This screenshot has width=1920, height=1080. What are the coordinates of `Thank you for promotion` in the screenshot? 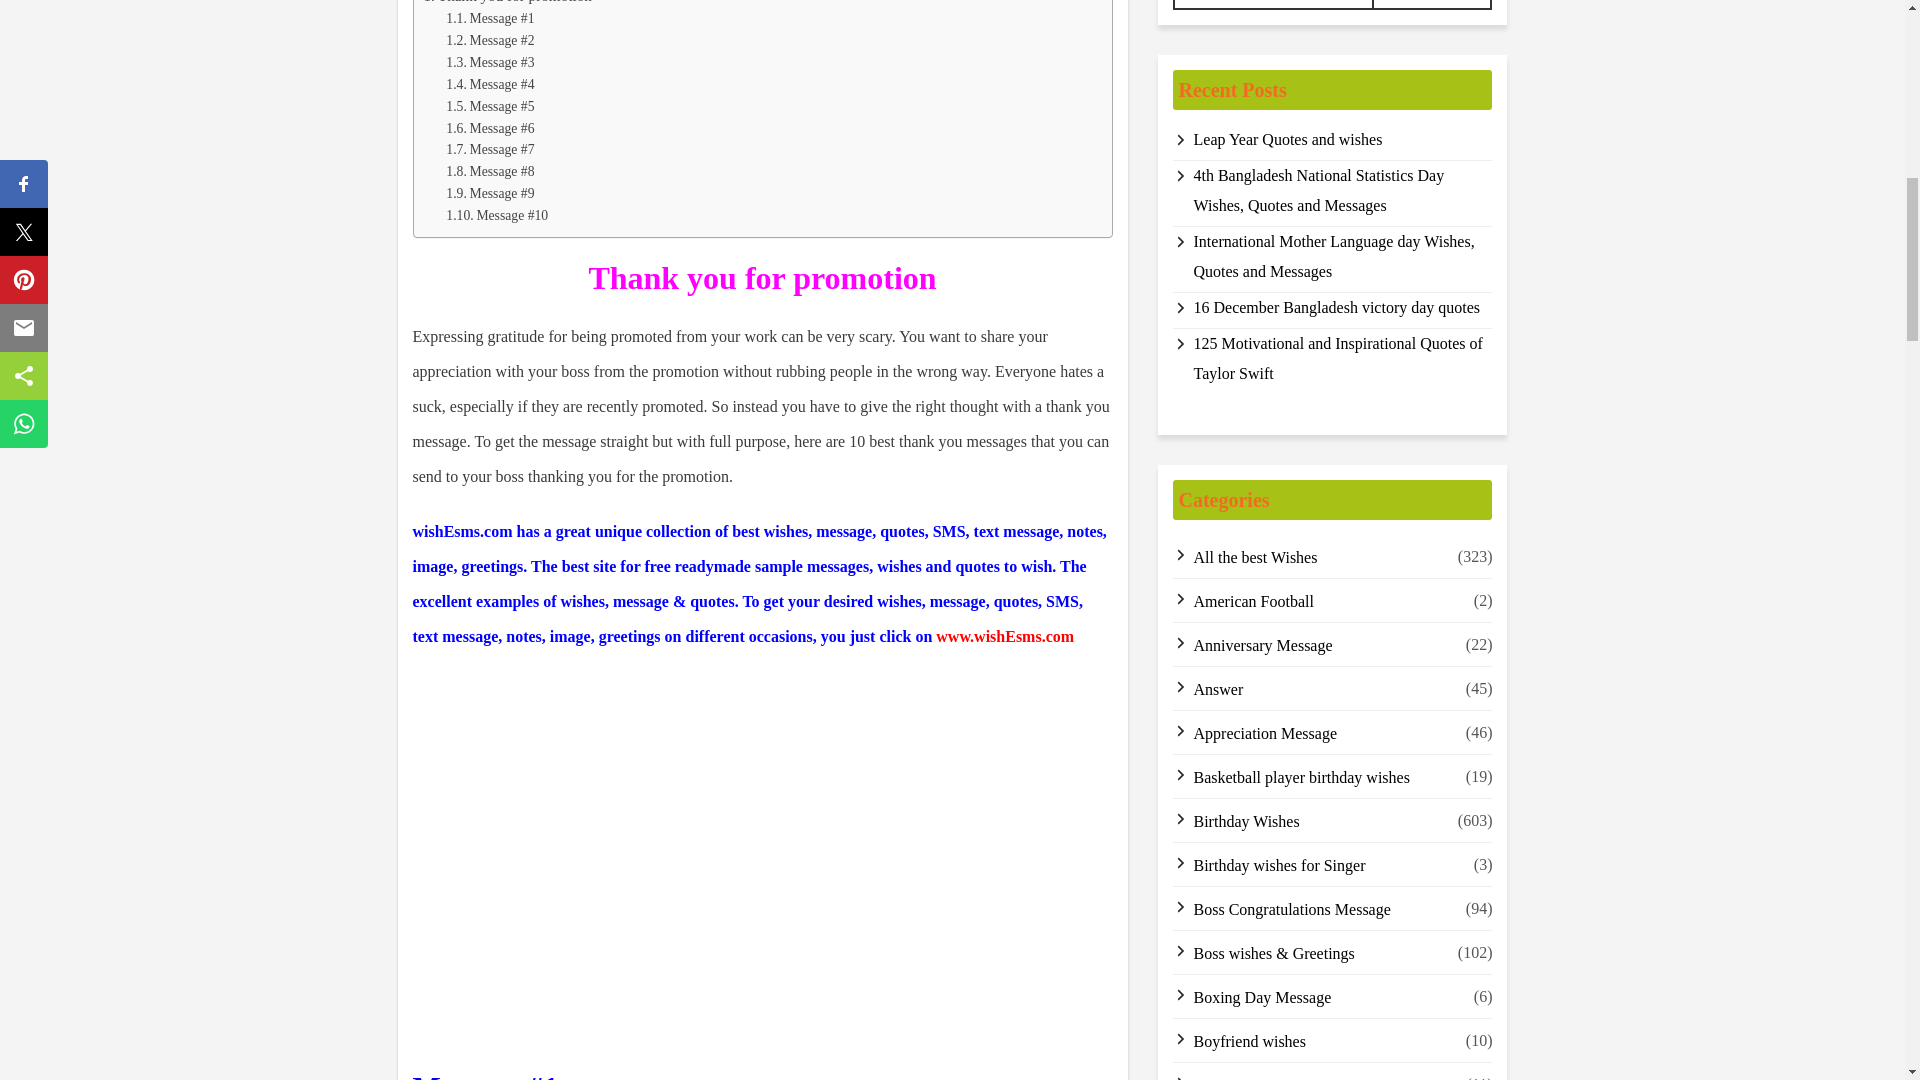 It's located at (508, 4).